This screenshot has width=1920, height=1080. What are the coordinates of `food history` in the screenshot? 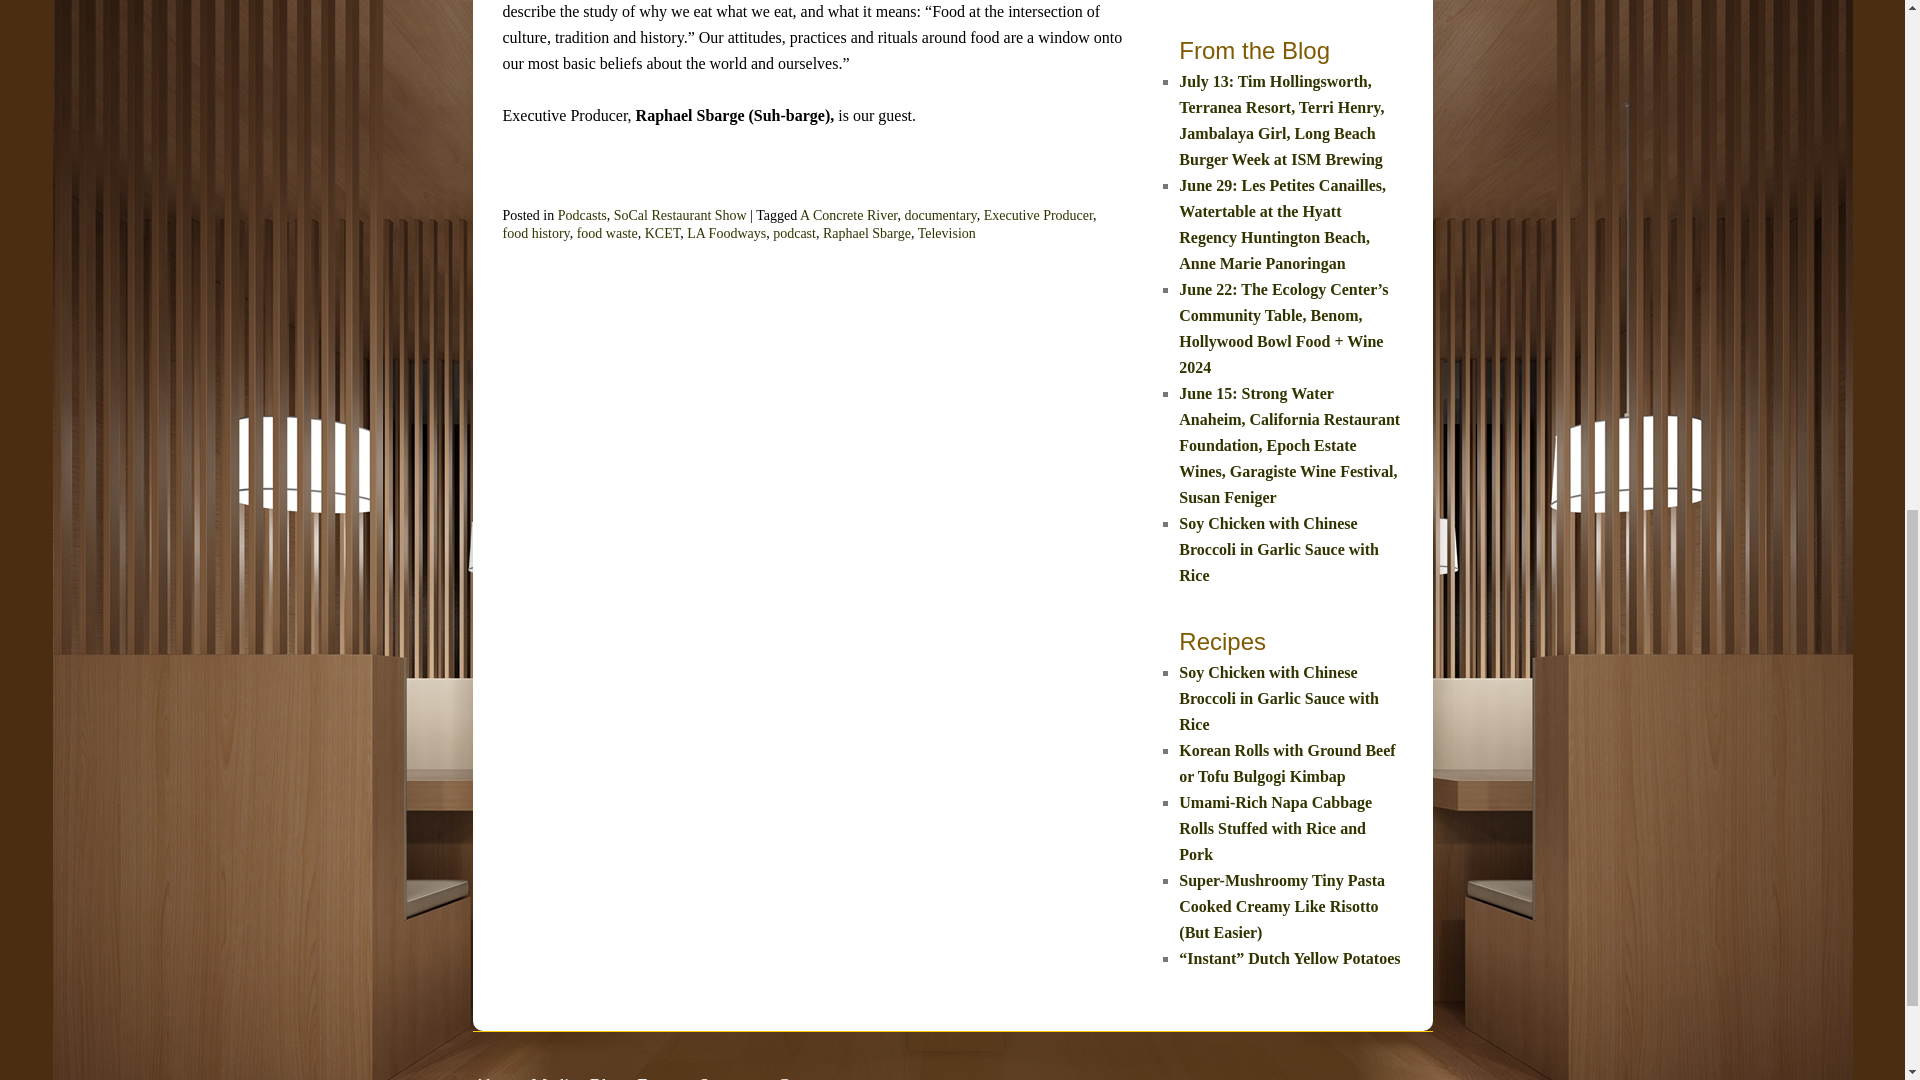 It's located at (534, 232).